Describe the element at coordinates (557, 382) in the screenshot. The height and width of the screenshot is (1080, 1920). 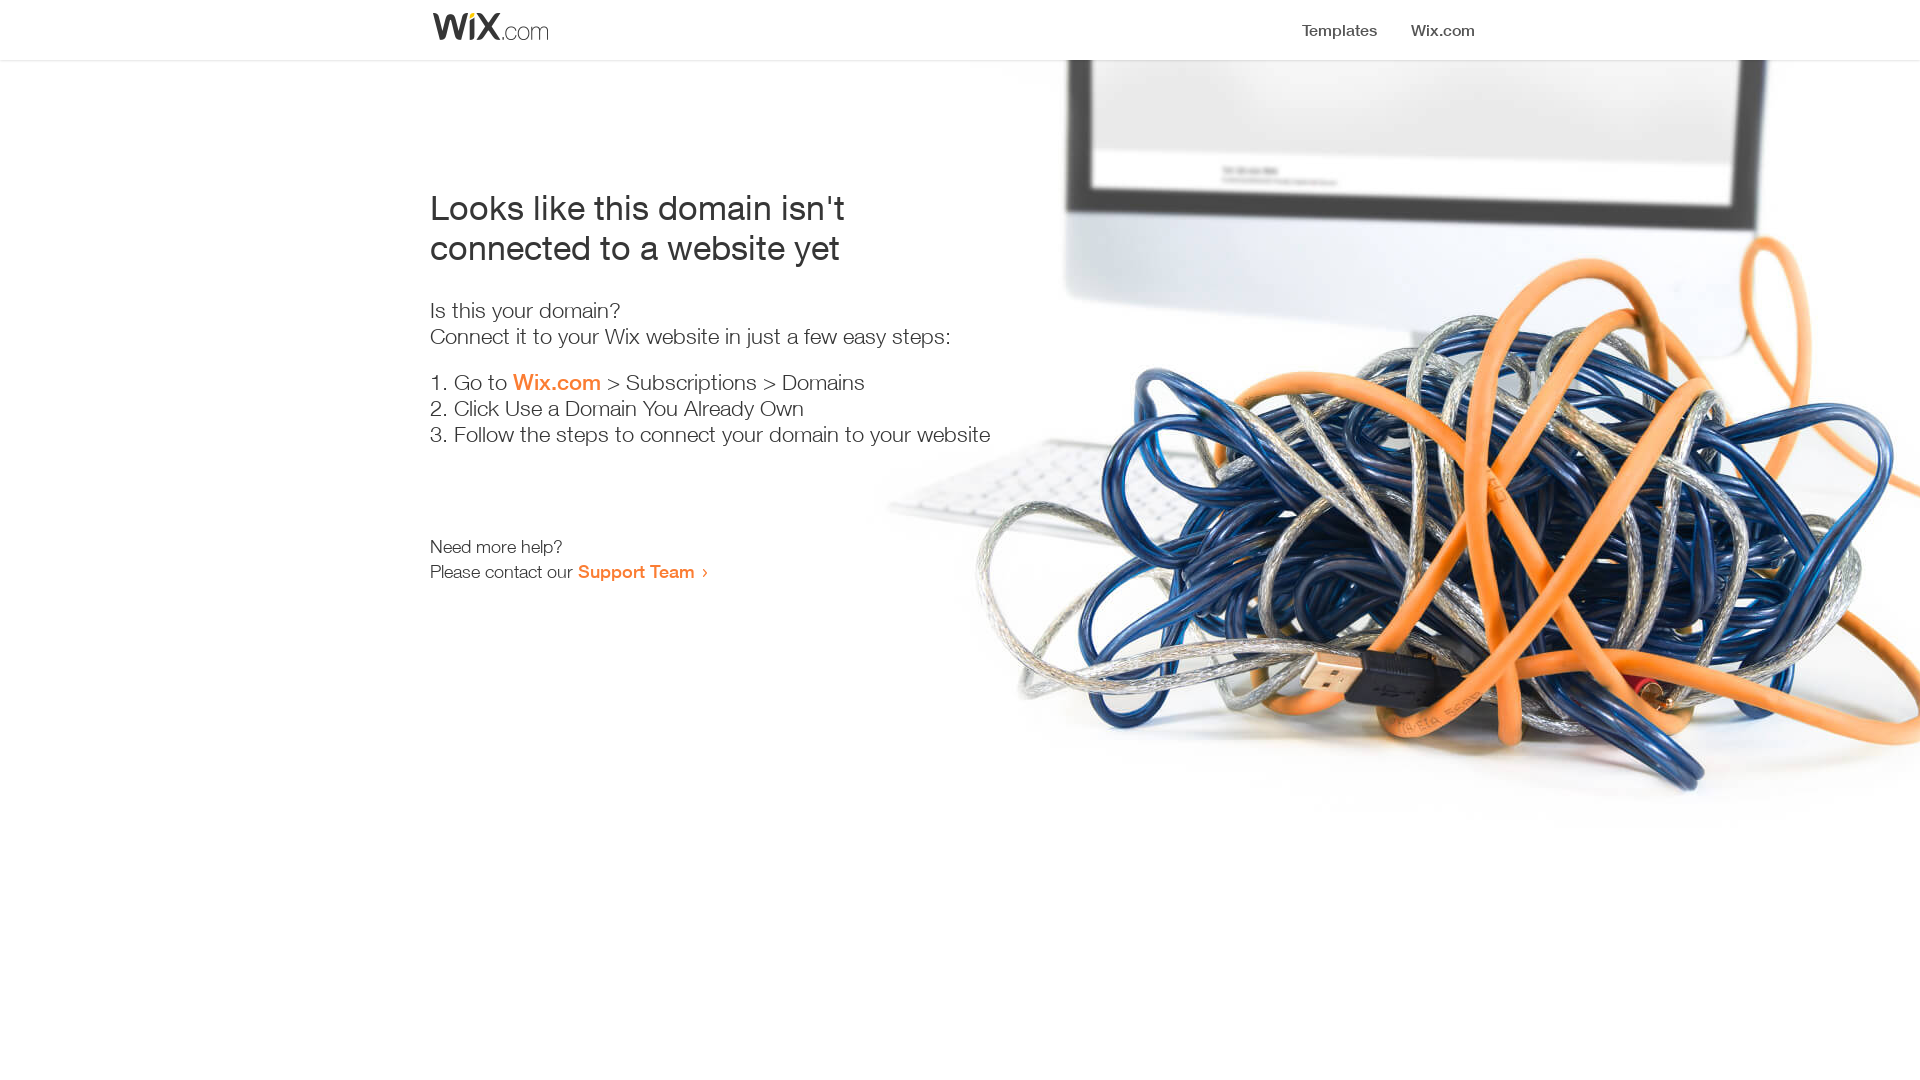
I see `Wix.com` at that location.